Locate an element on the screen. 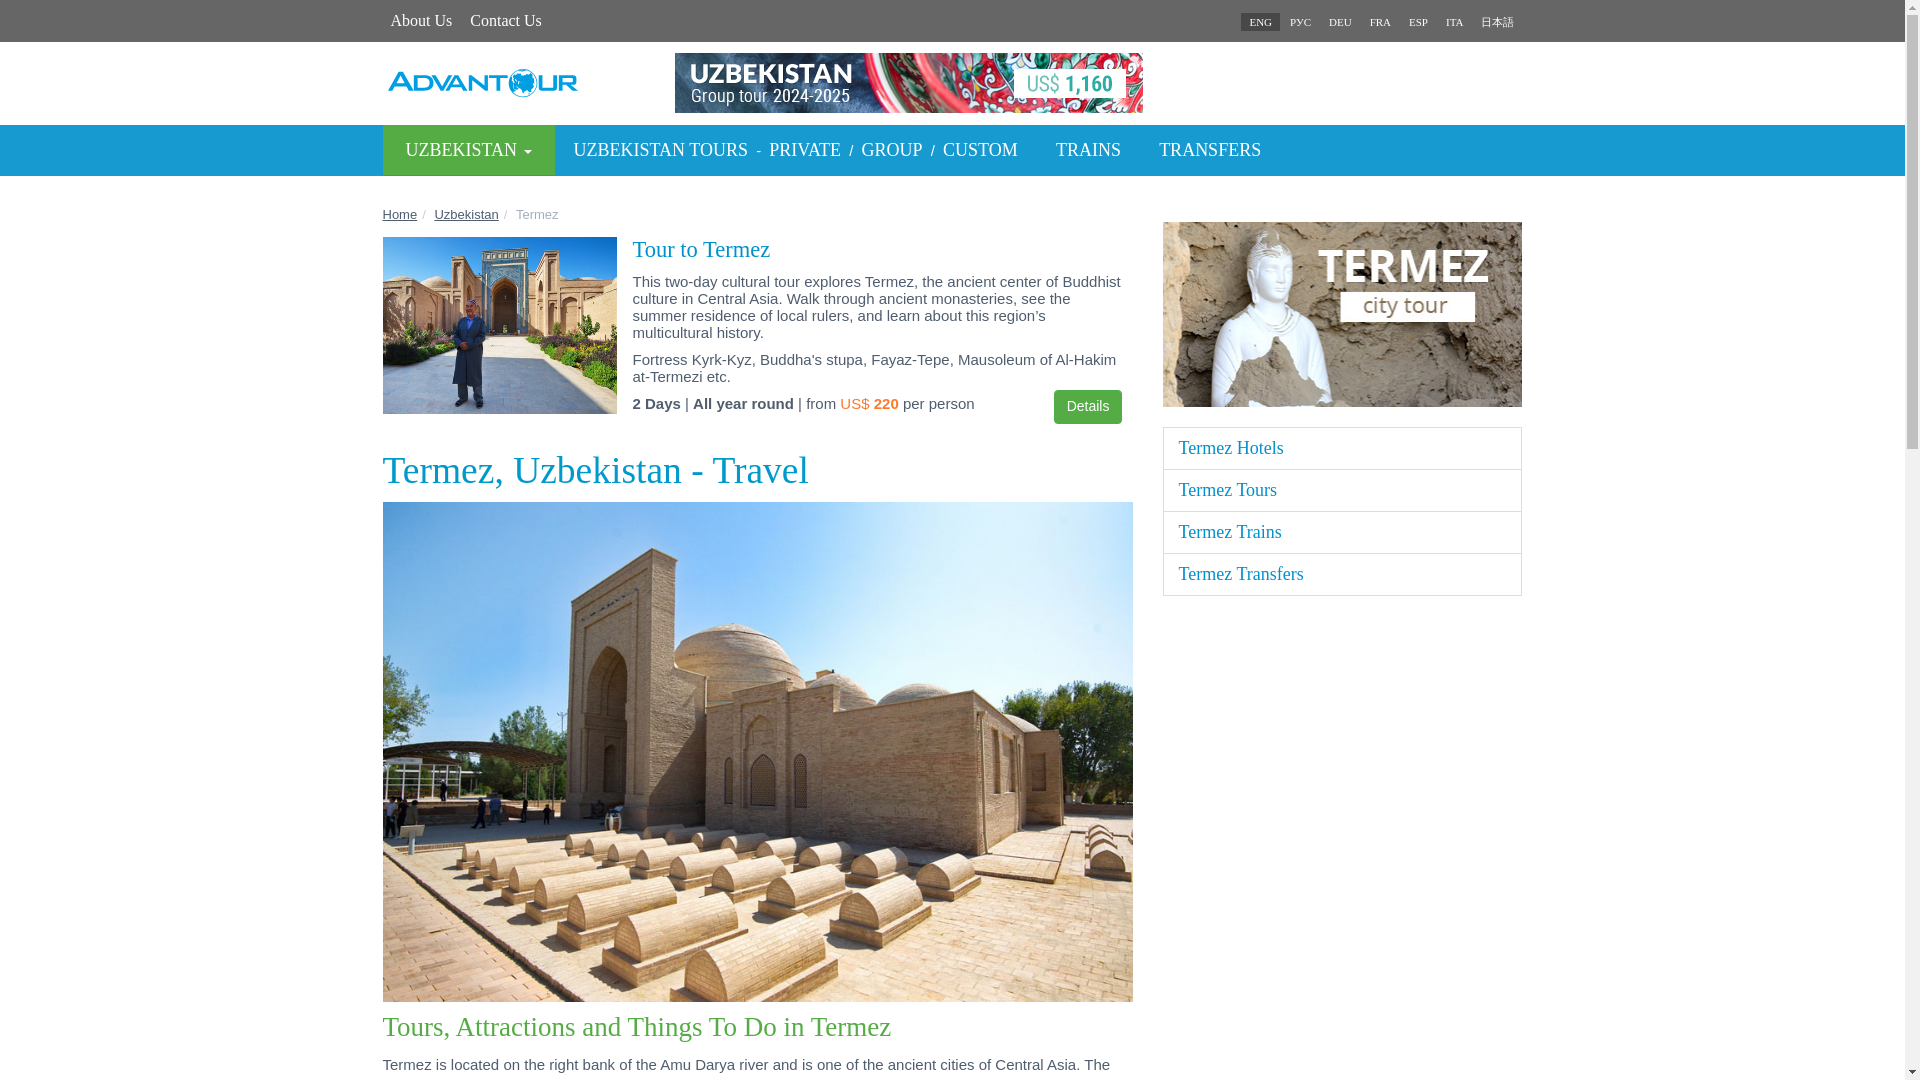 This screenshot has width=1920, height=1080. Contact Us is located at coordinates (506, 20).